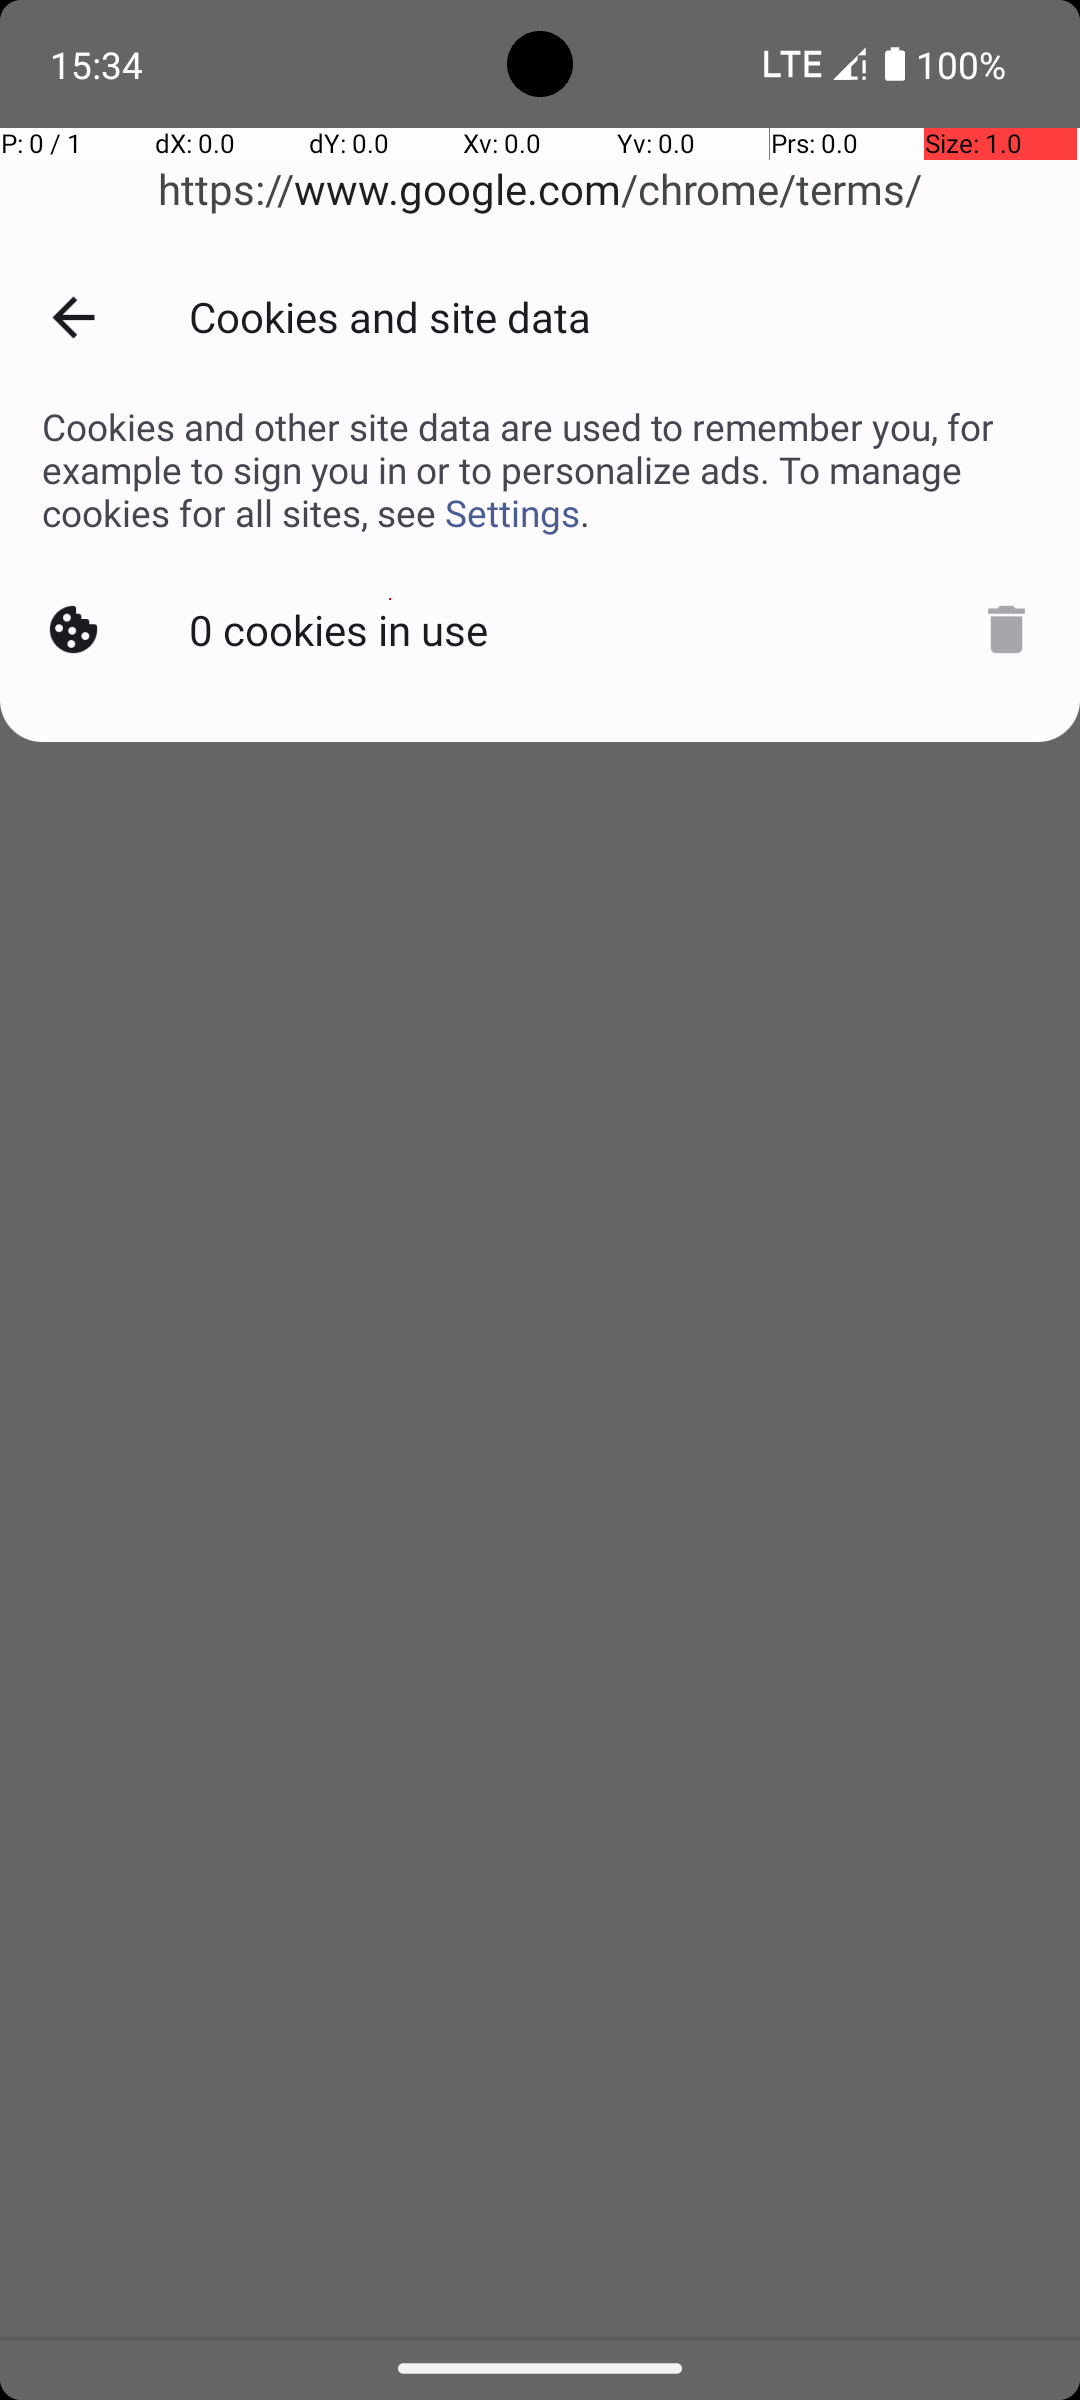 This screenshot has height=2400, width=1080. Describe the element at coordinates (343, 626) in the screenshot. I see `0 cookies in use` at that location.